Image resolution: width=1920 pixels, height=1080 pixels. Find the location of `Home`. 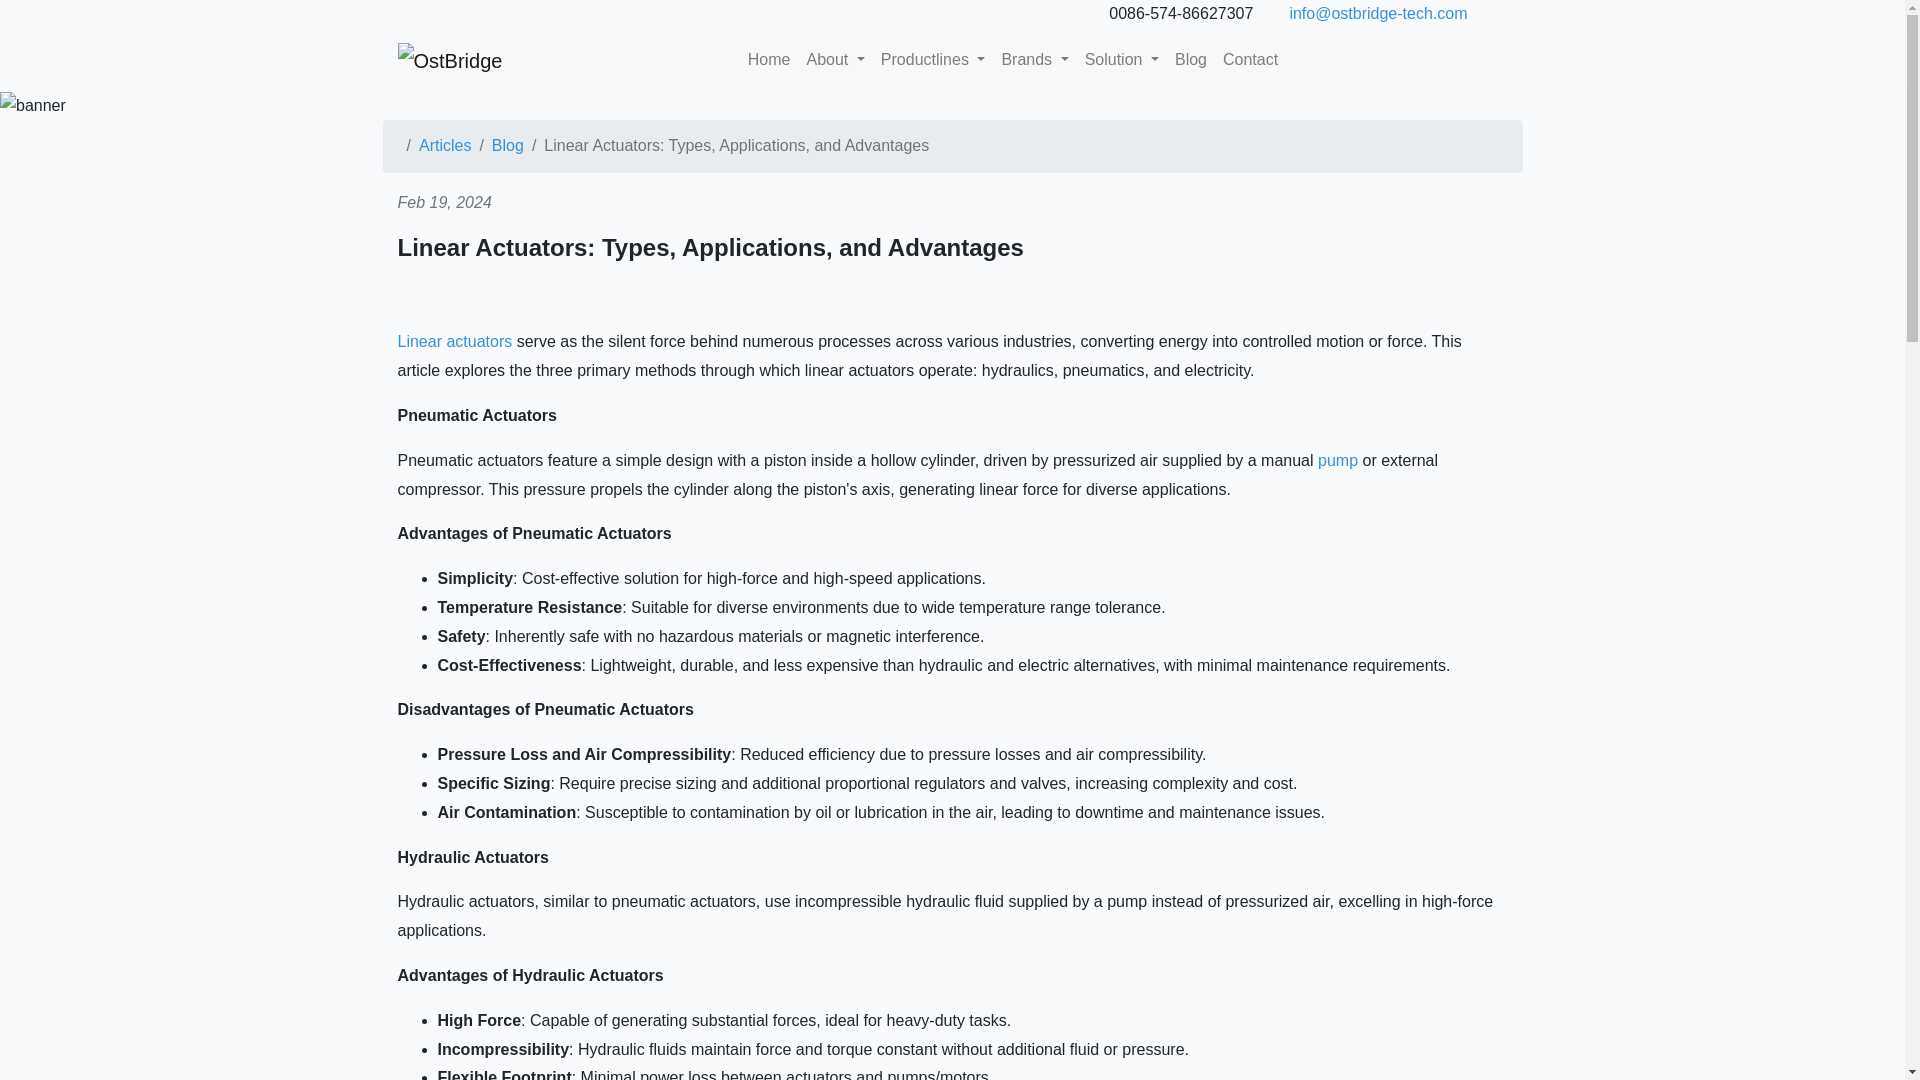

Home is located at coordinates (768, 60).